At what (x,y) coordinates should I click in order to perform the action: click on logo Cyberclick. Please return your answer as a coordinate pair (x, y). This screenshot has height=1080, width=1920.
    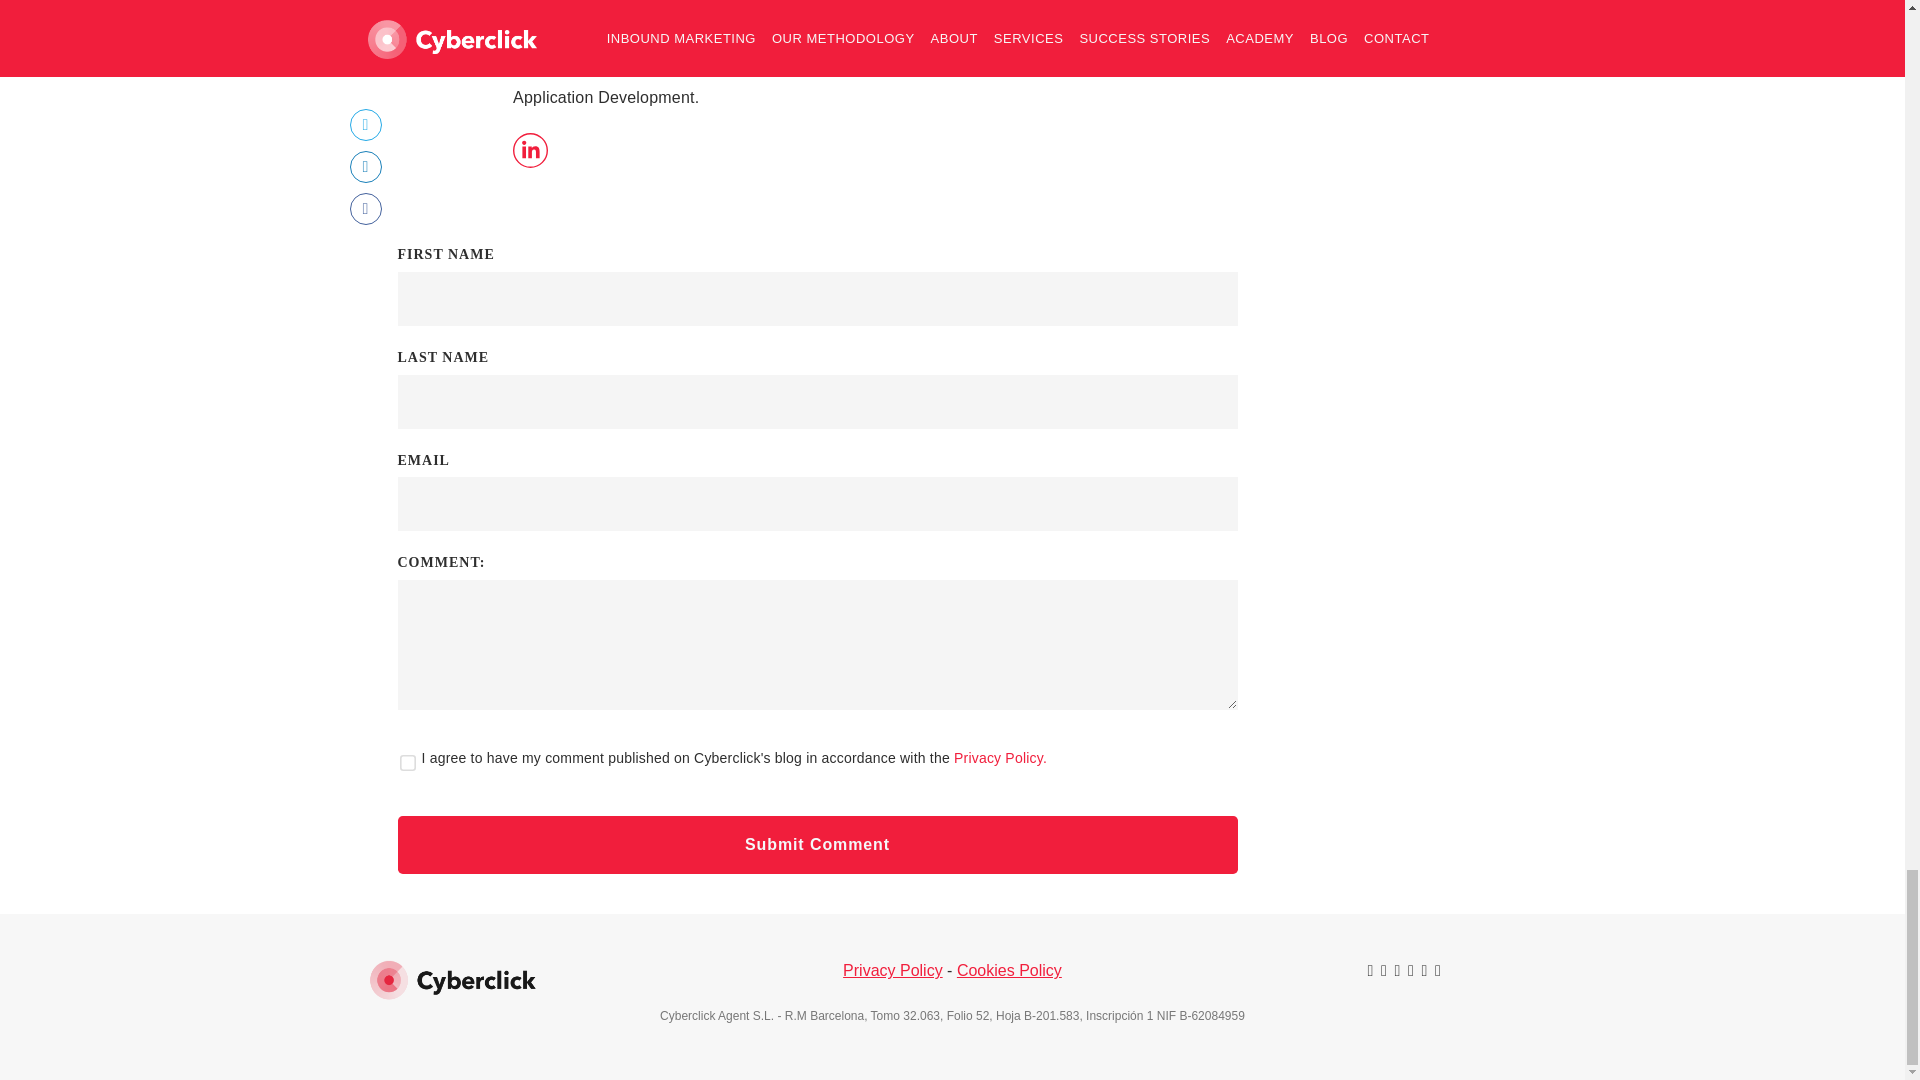
    Looking at the image, I should click on (452, 980).